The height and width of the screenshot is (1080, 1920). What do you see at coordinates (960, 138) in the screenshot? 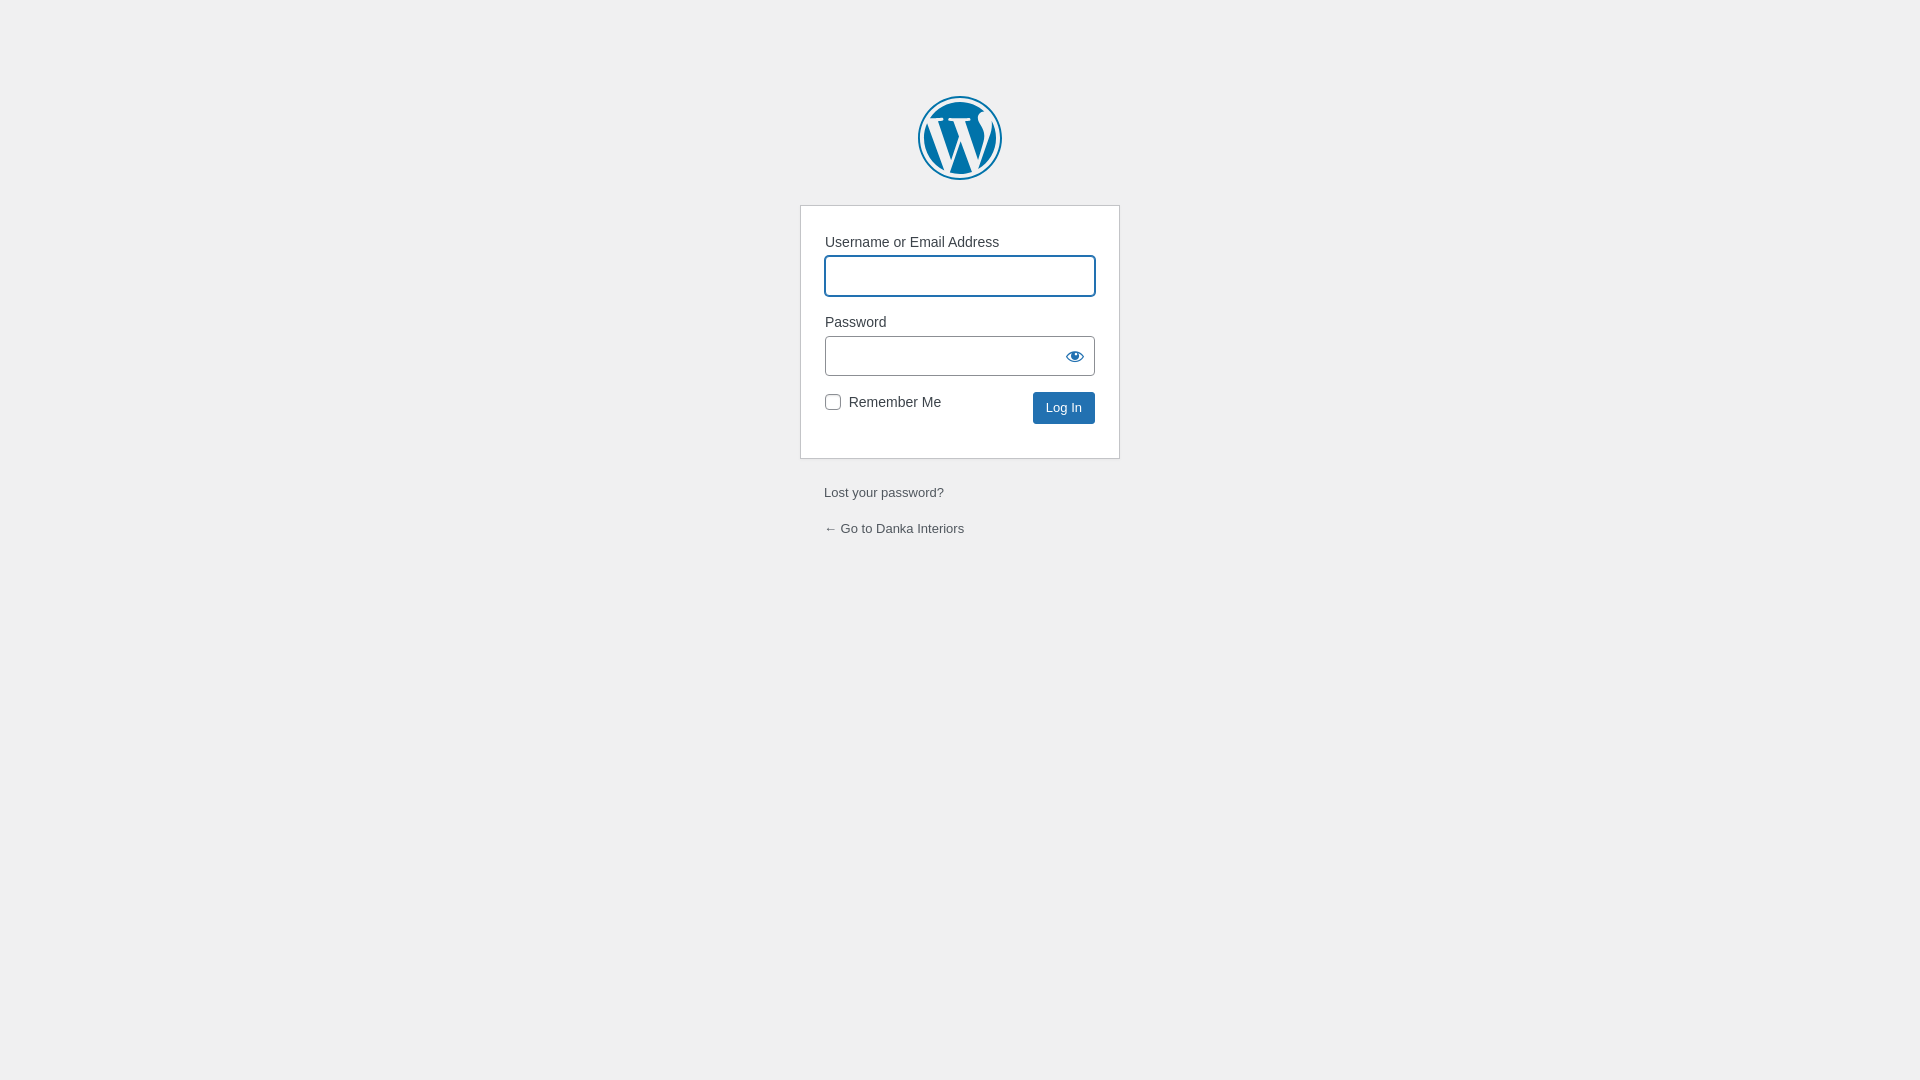
I see `Powered by WordPress` at bounding box center [960, 138].